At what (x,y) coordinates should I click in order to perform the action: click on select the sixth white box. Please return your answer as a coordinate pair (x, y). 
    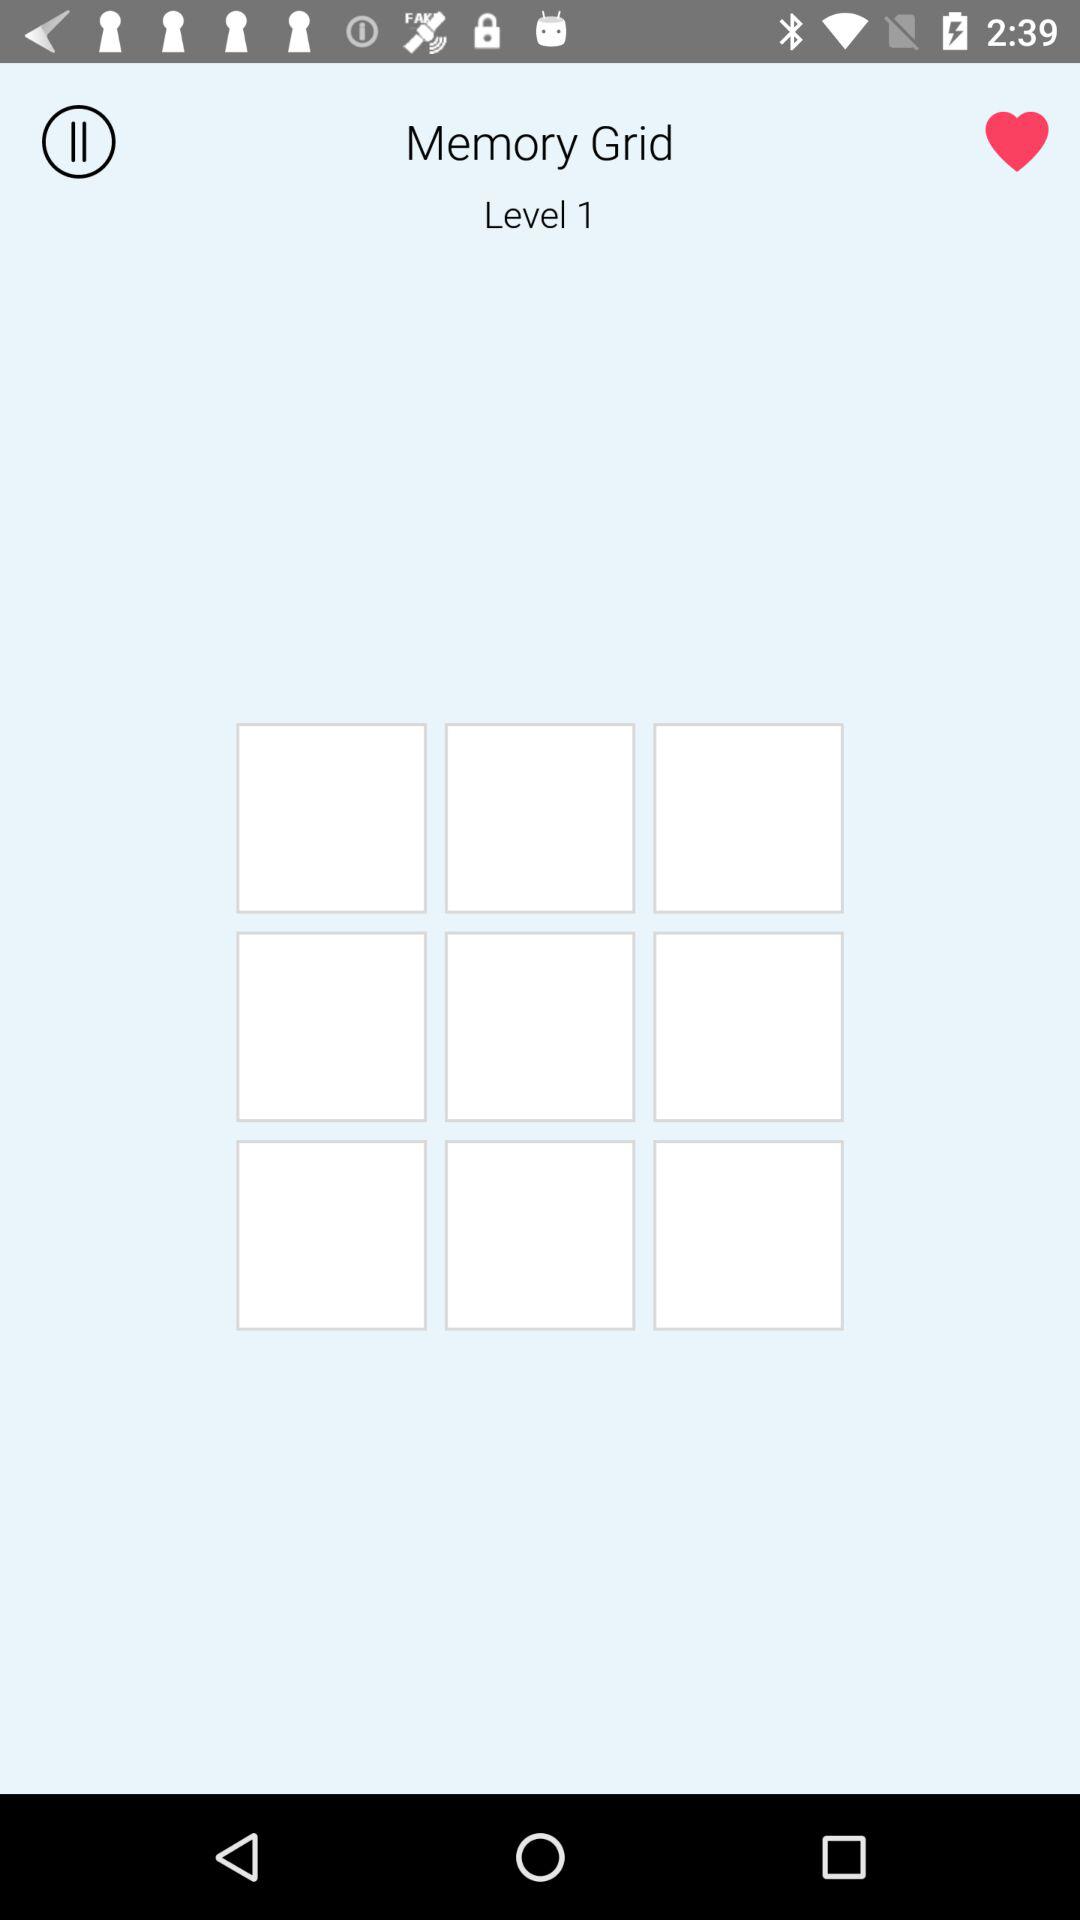
    Looking at the image, I should click on (748, 1026).